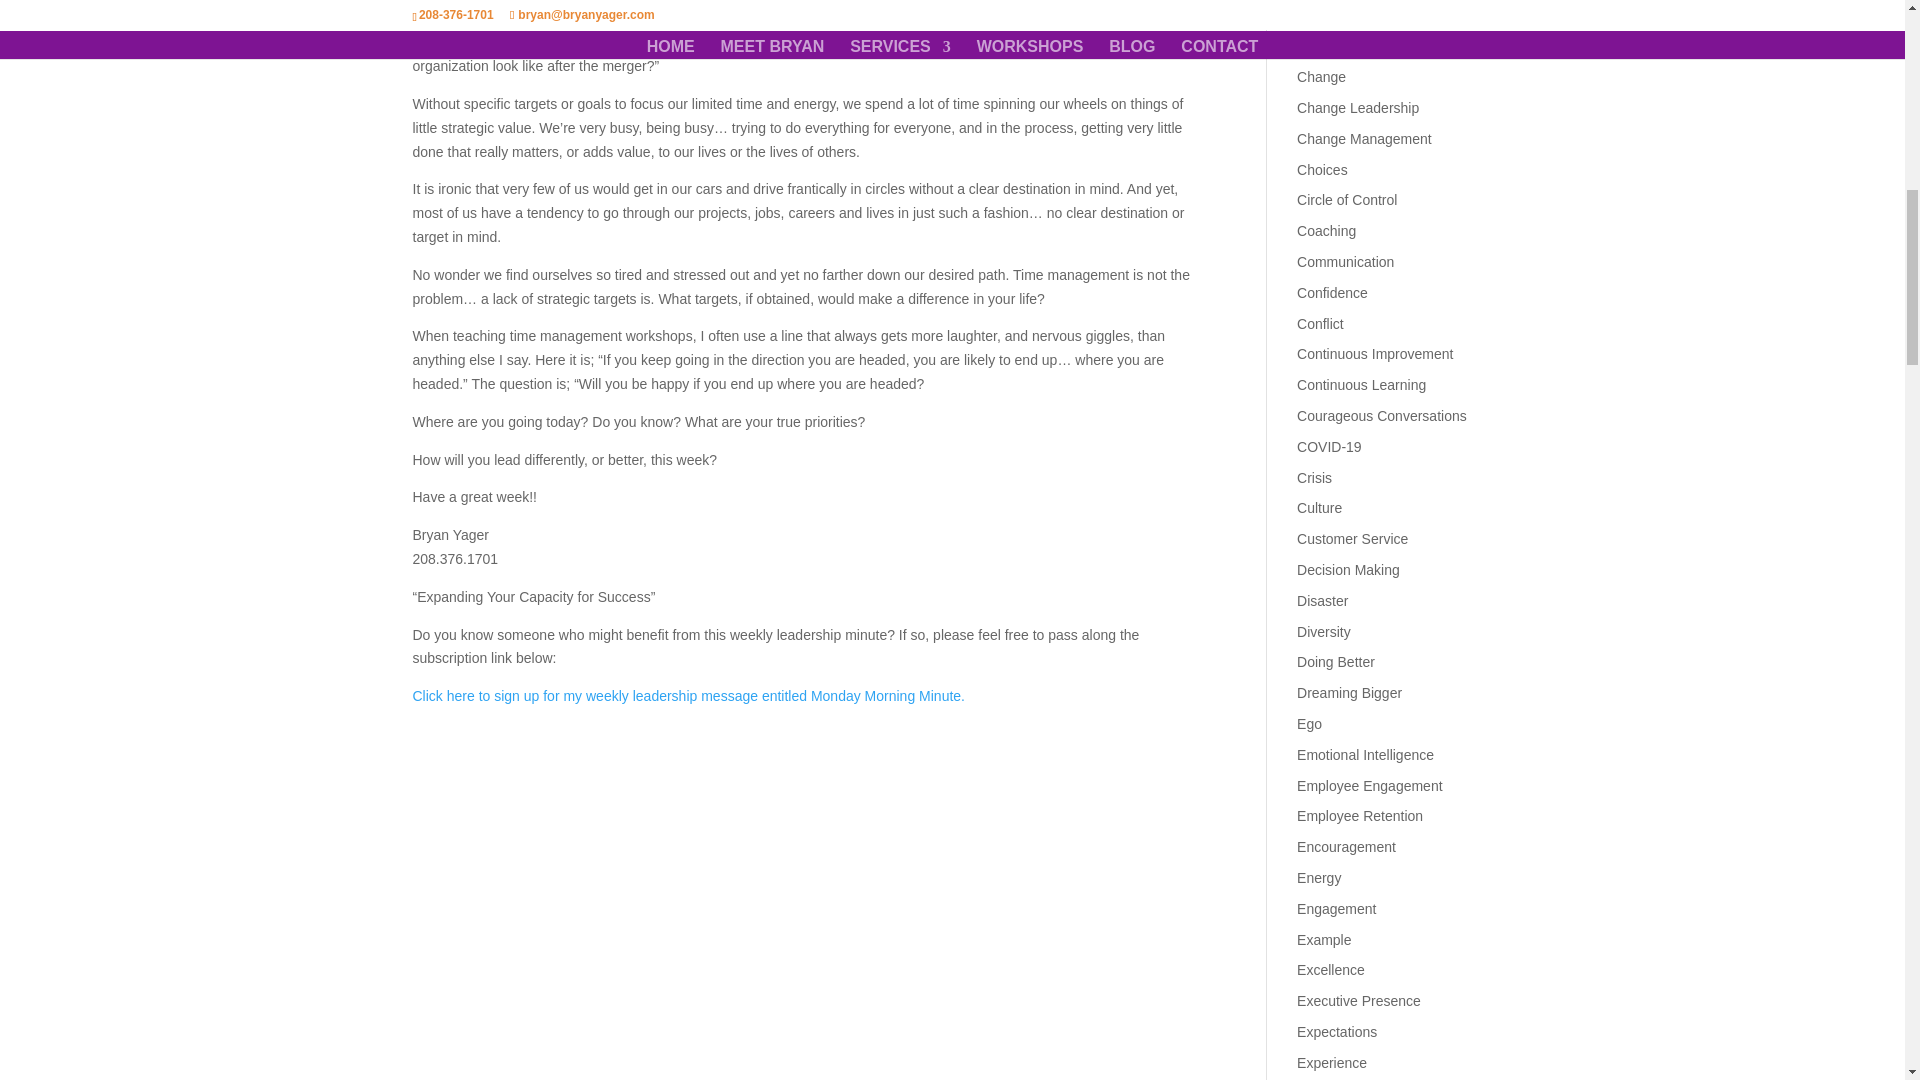  Describe the element at coordinates (1328, 46) in the screenshot. I see `Challenge` at that location.